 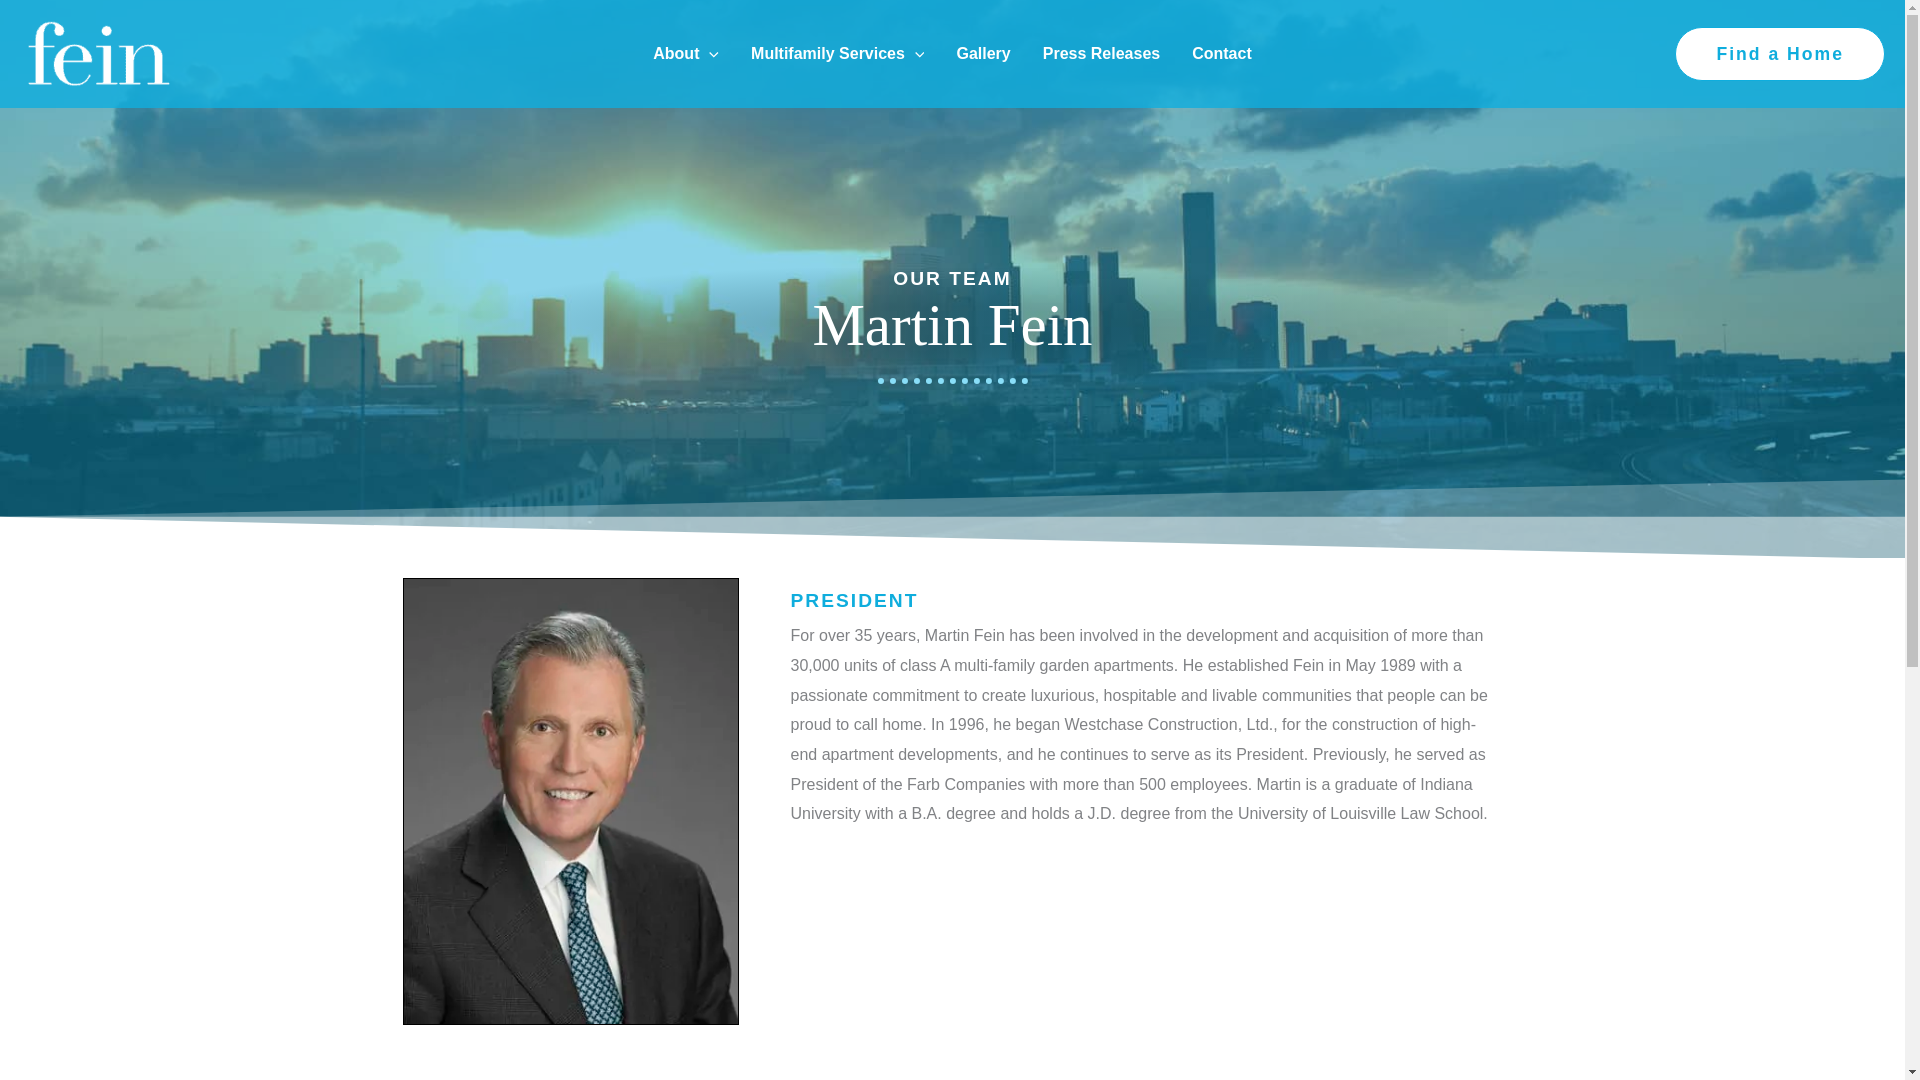 I want to click on Contact, so click(x=1221, y=53).